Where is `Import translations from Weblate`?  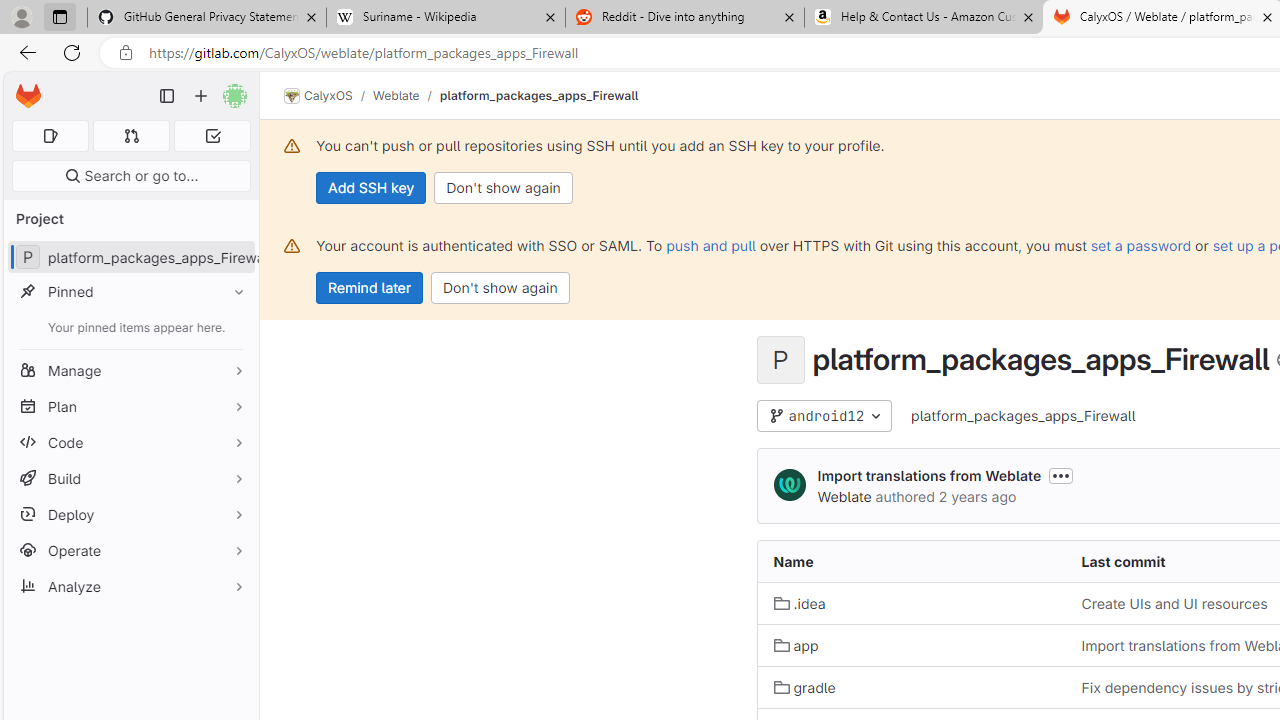
Import translations from Weblate is located at coordinates (928, 476).